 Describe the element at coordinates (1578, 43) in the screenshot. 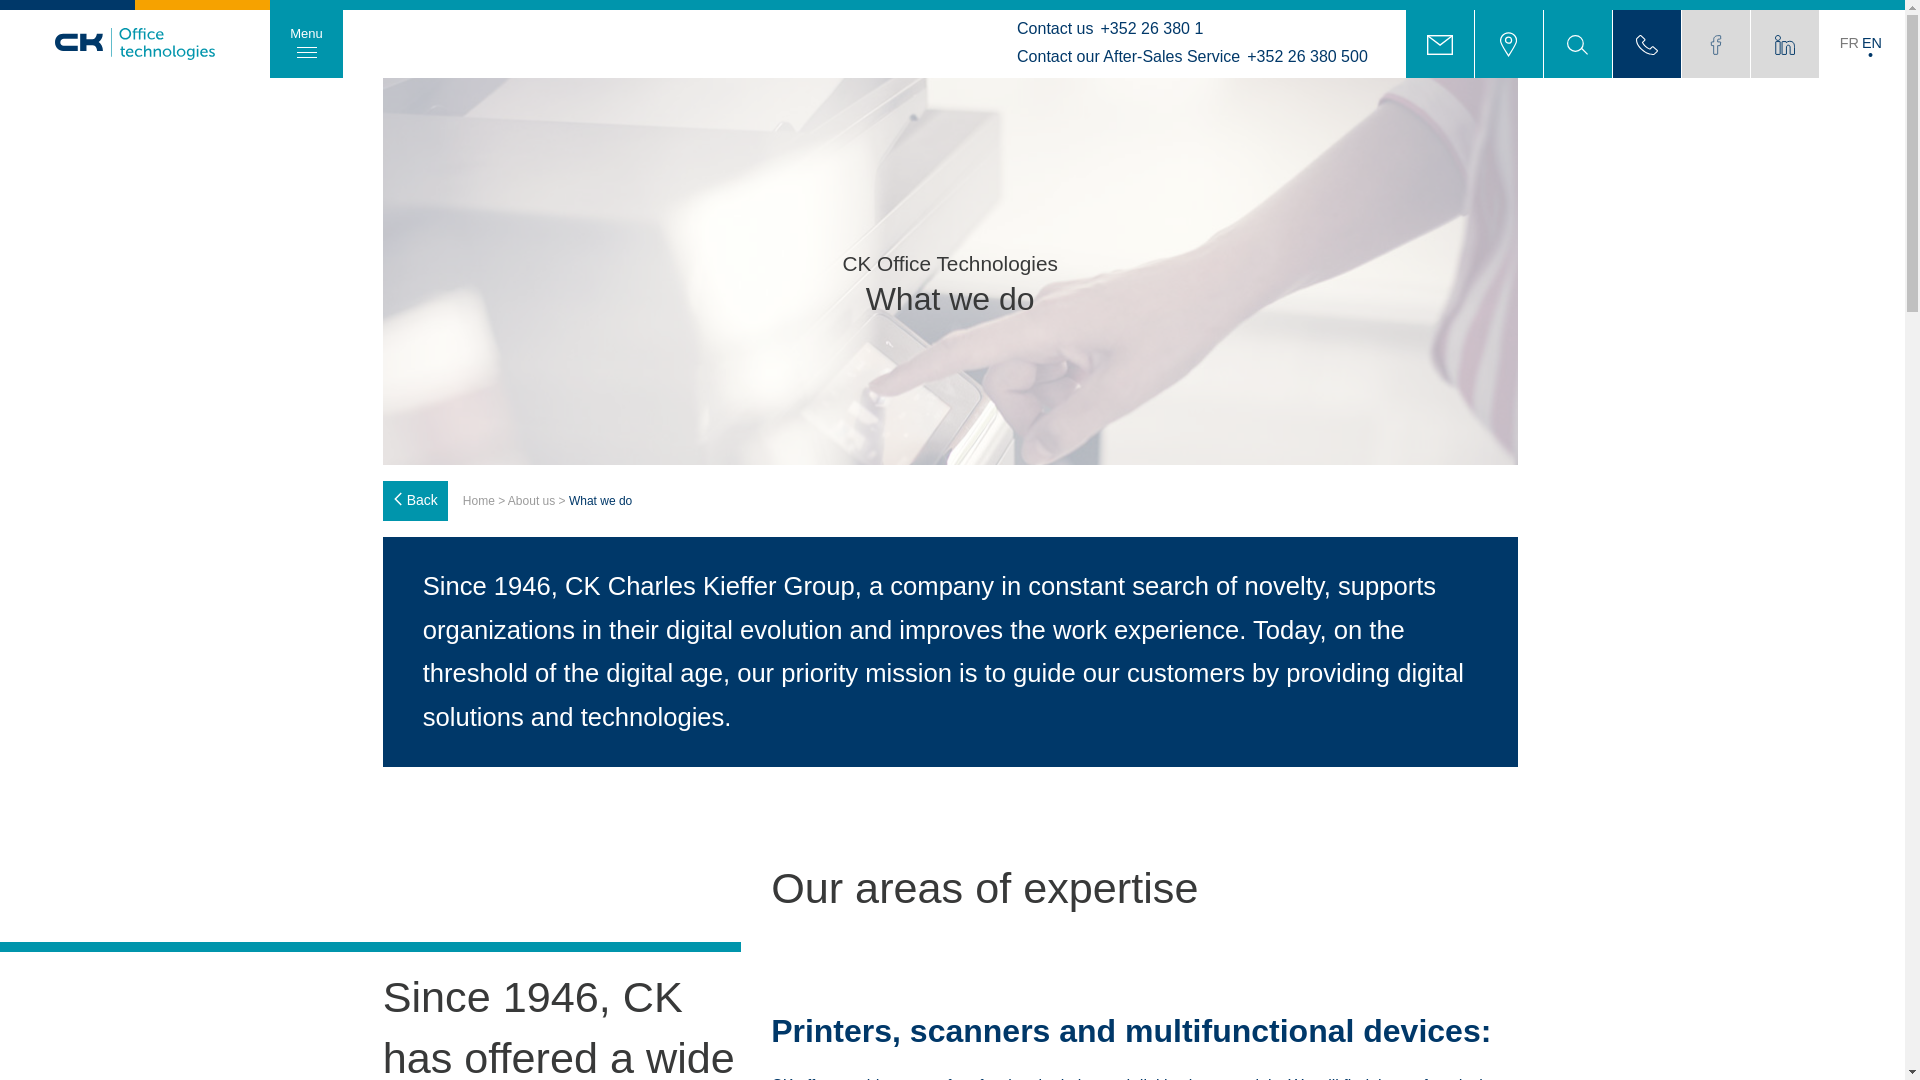

I see `Search` at that location.